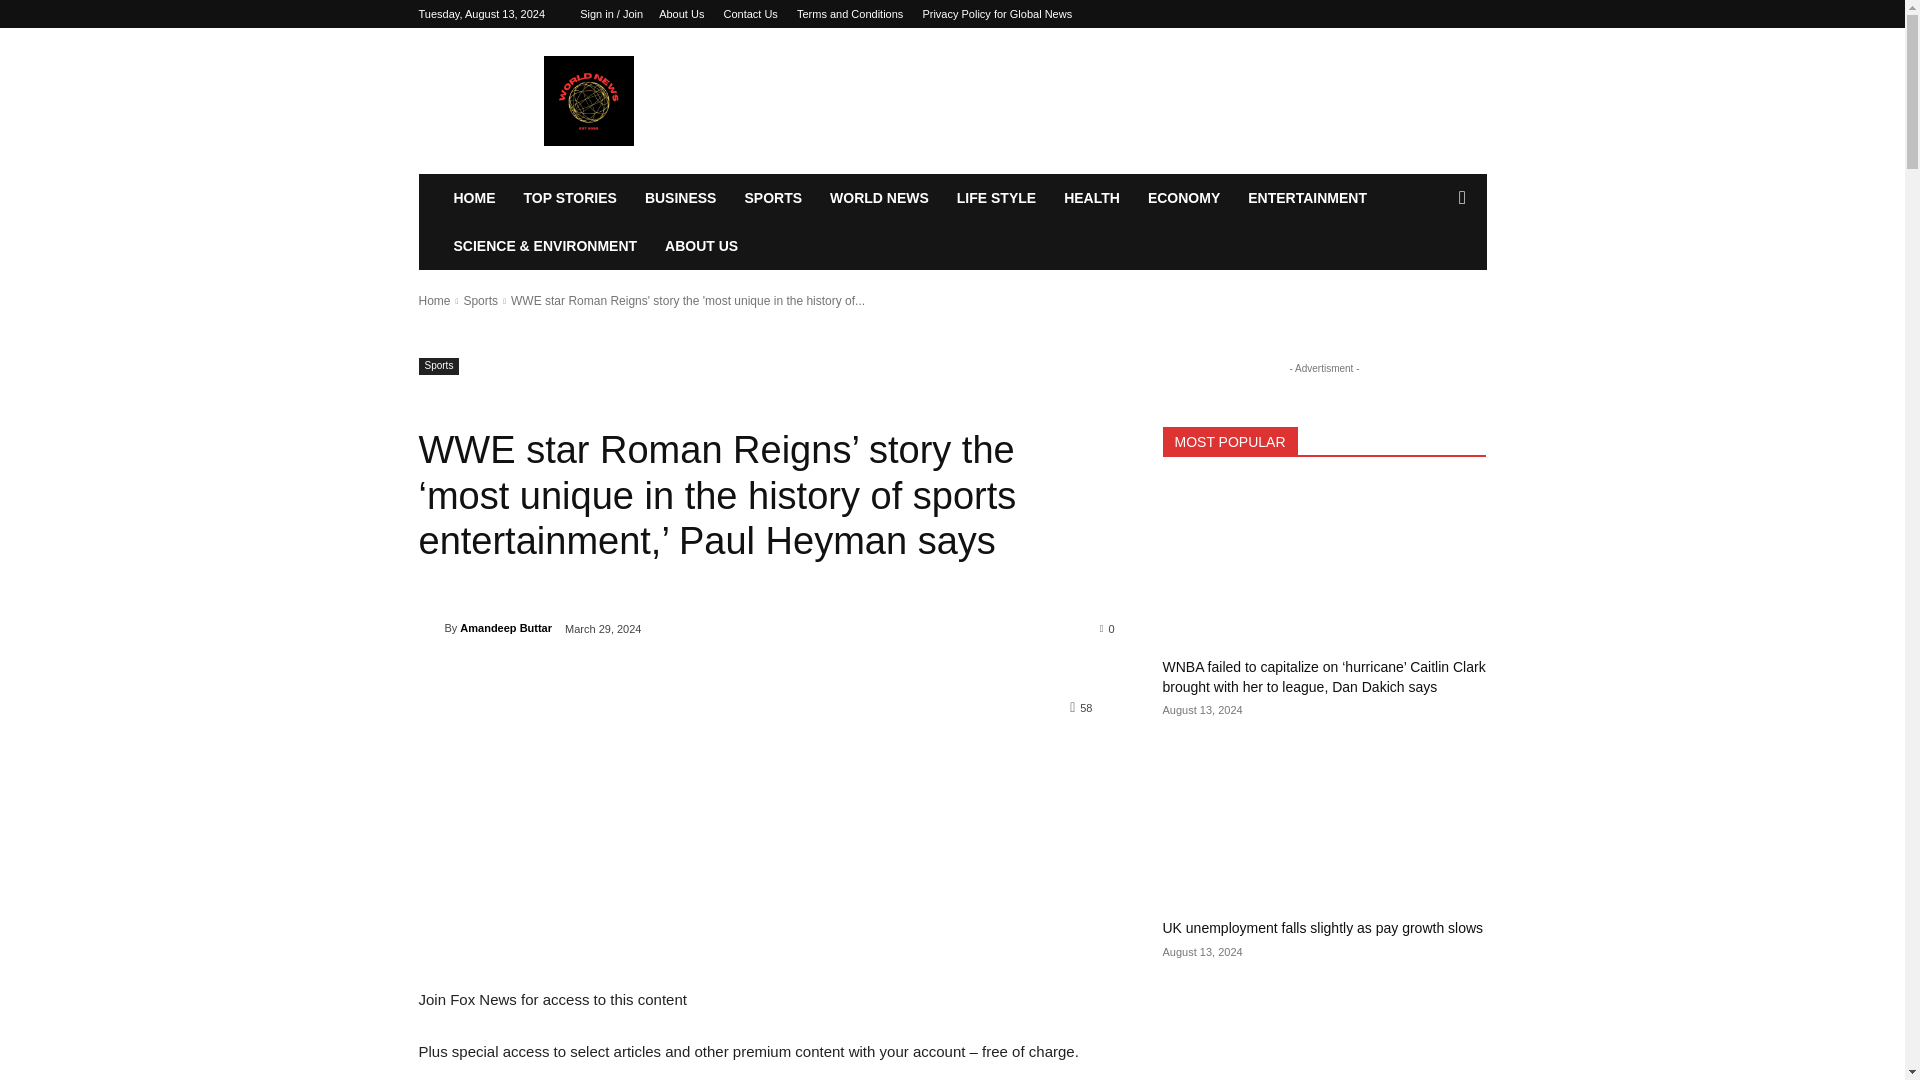 Image resolution: width=1920 pixels, height=1080 pixels. I want to click on BUSINESS, so click(681, 198).